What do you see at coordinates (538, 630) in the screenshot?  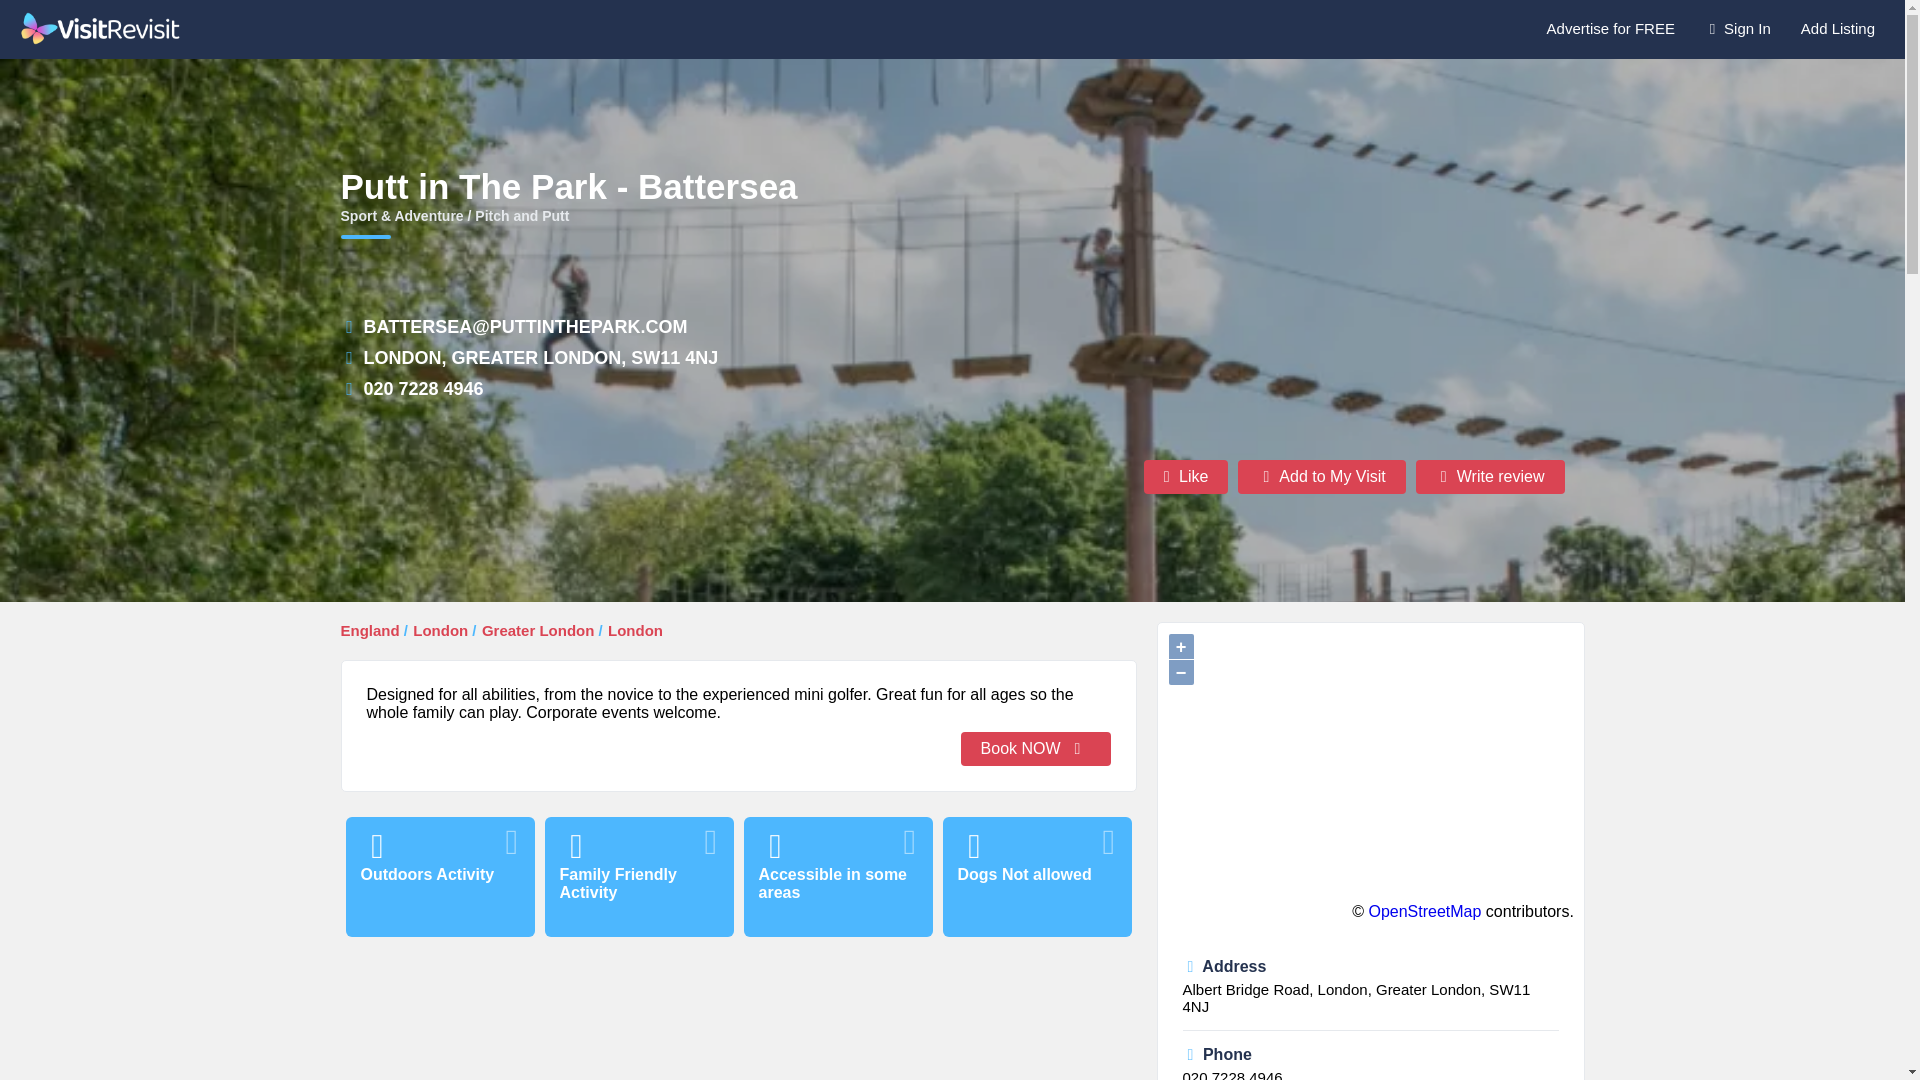 I see `Greater London` at bounding box center [538, 630].